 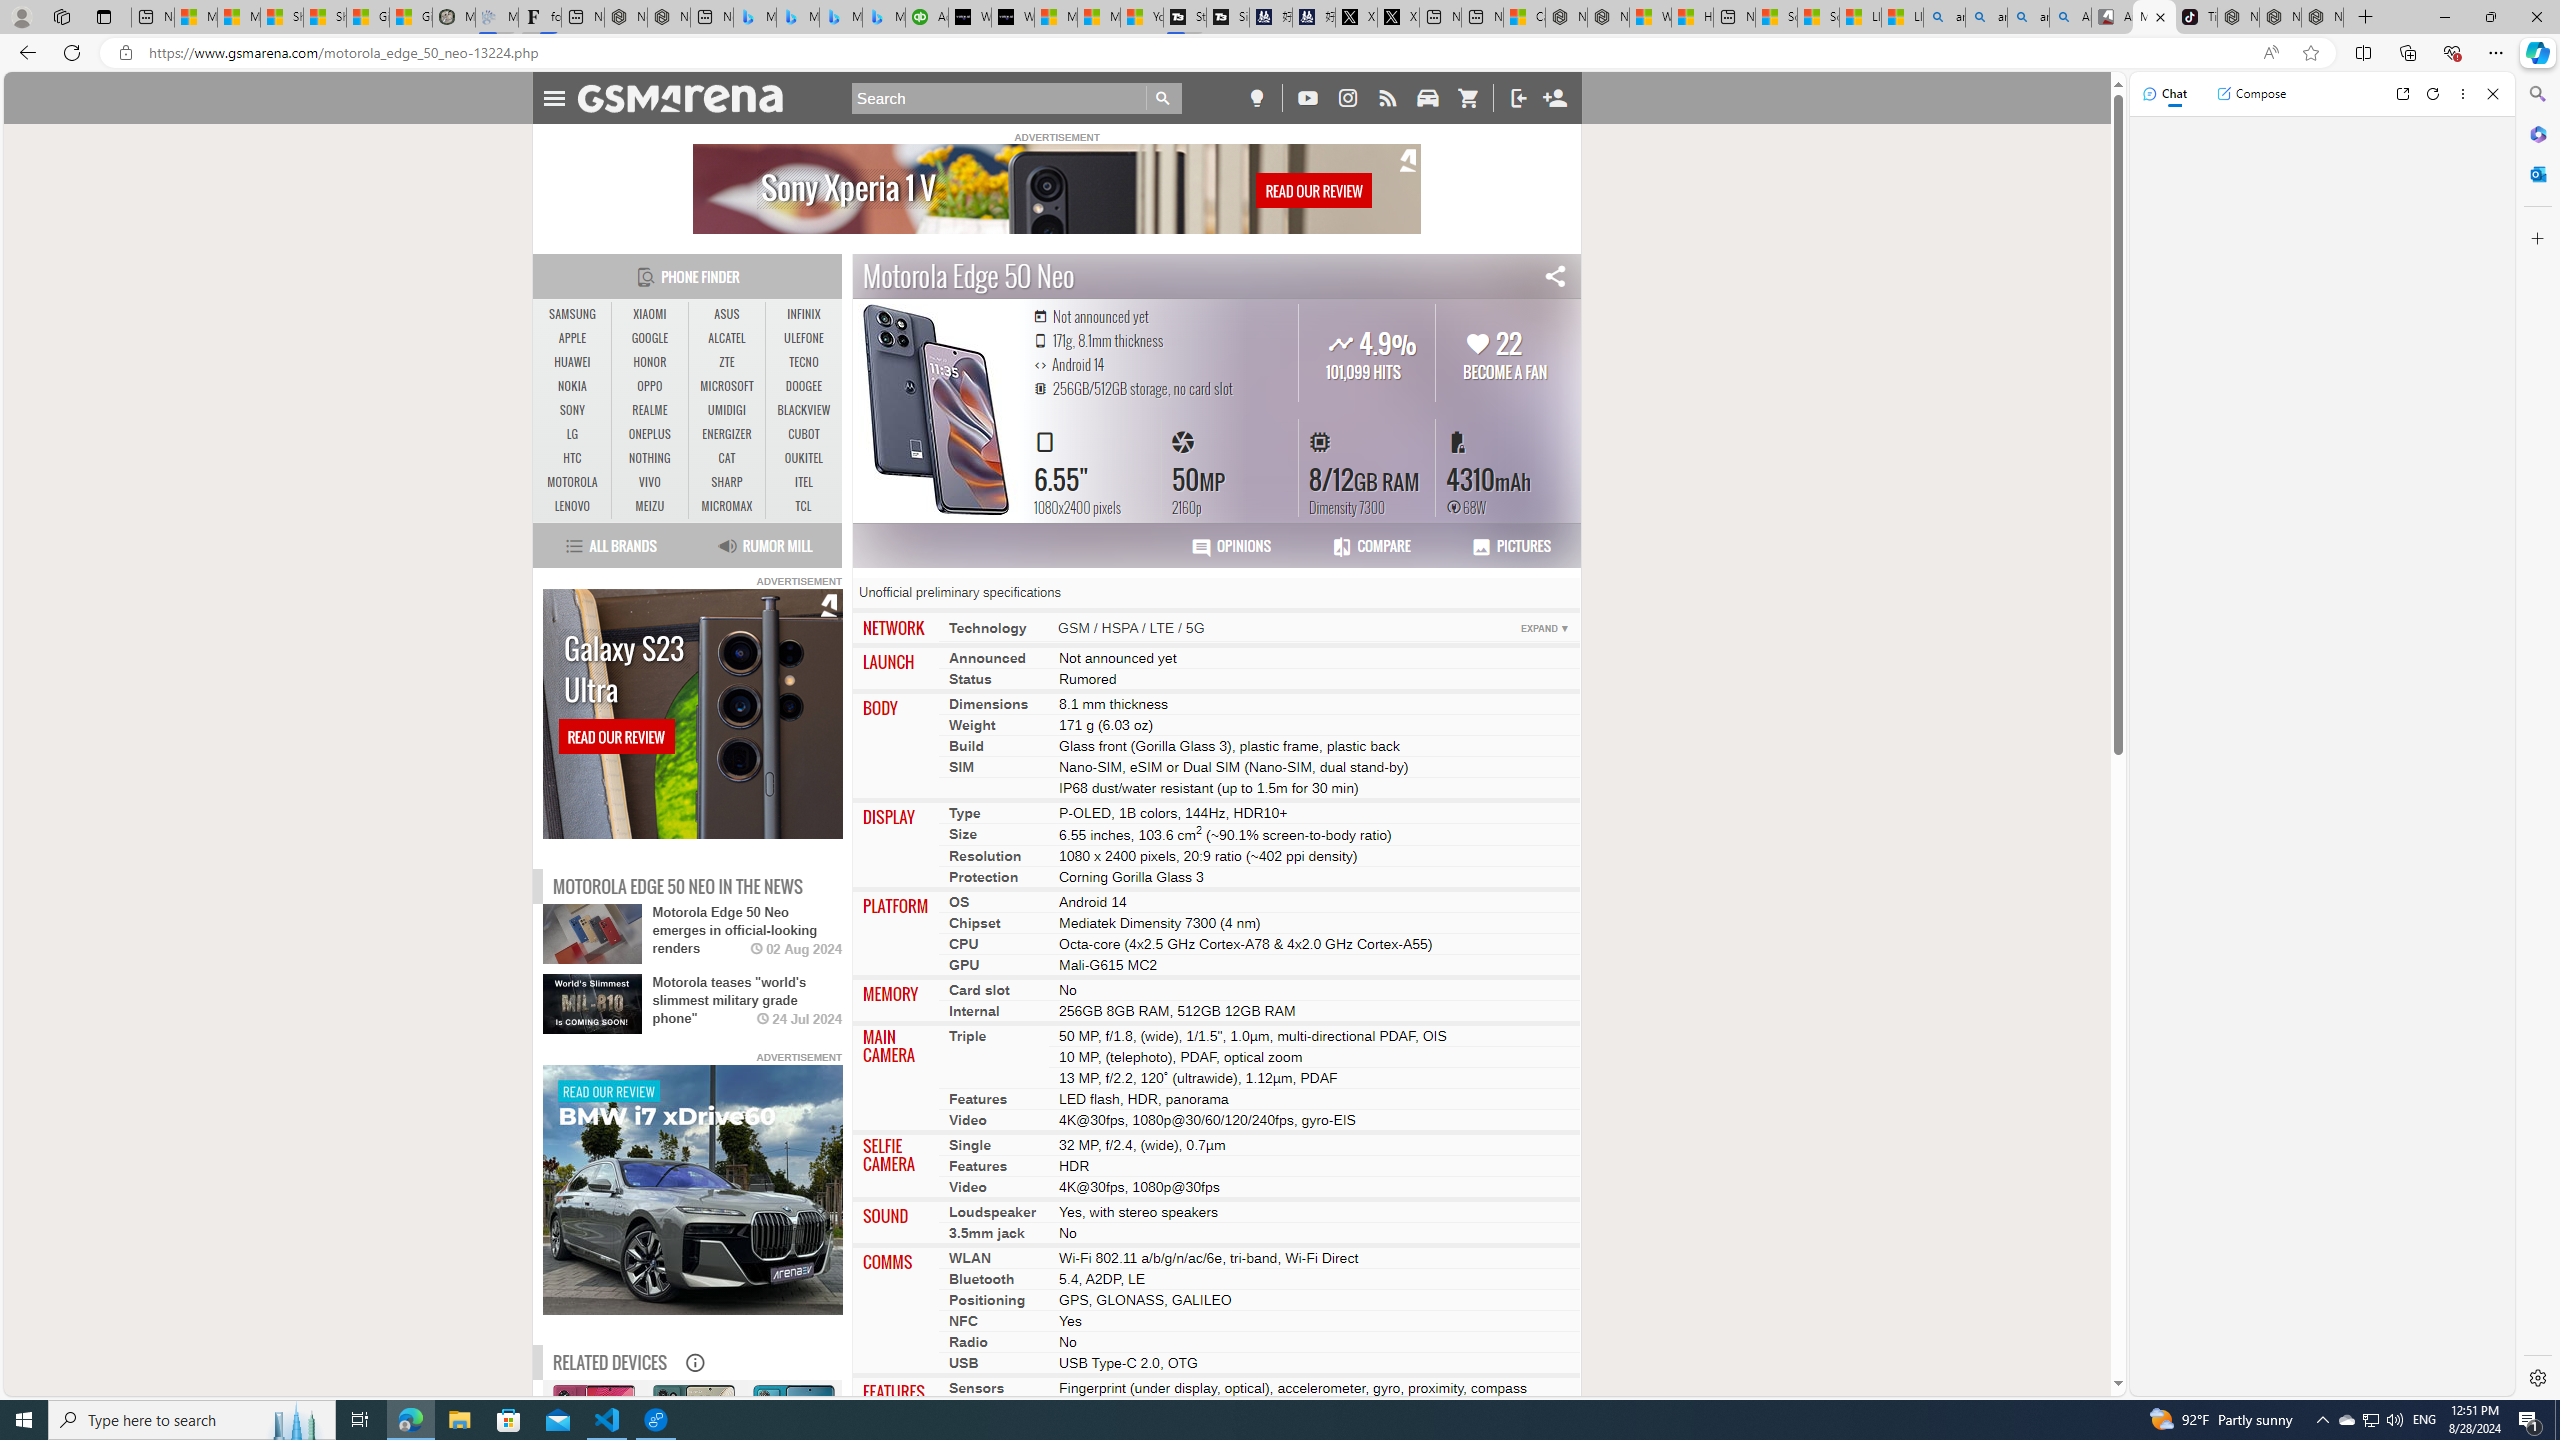 What do you see at coordinates (980, 988) in the screenshot?
I see `Card slot` at bounding box center [980, 988].